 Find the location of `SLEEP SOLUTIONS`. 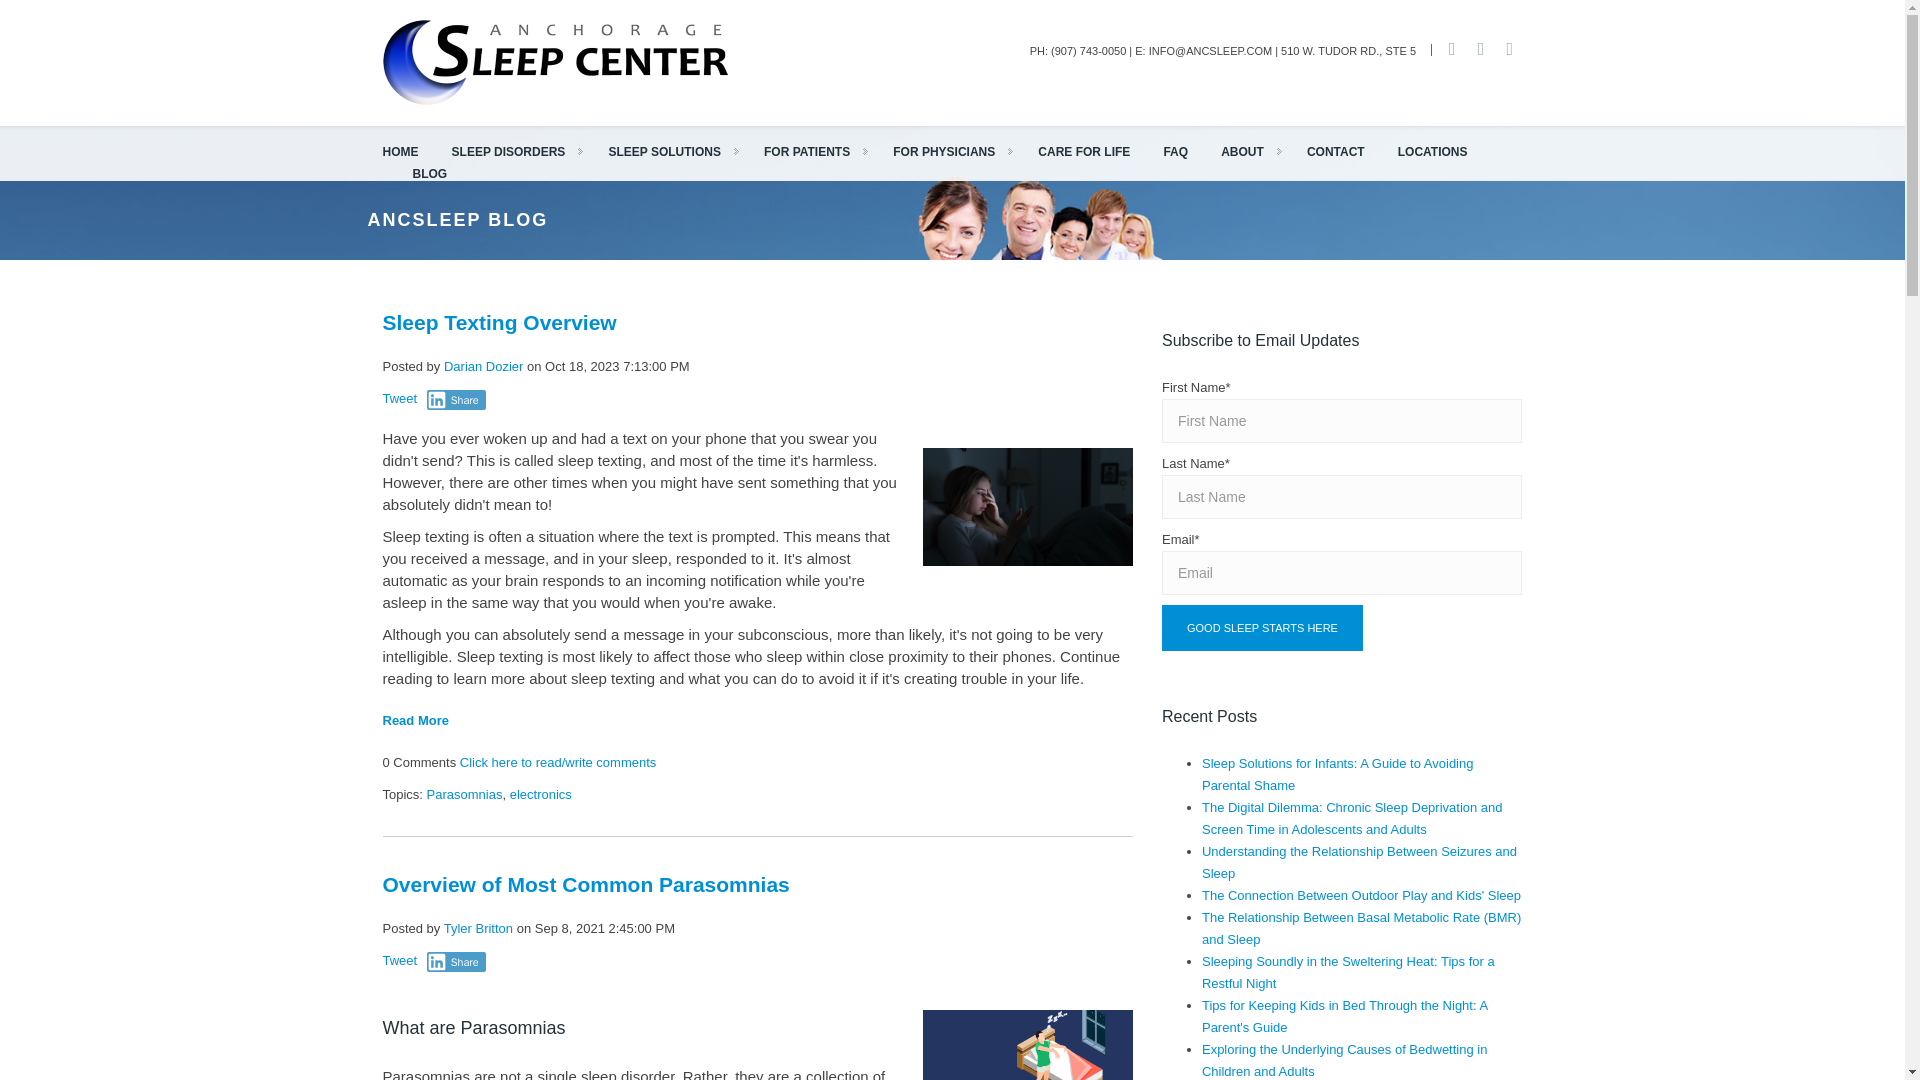

SLEEP SOLUTIONS is located at coordinates (674, 152).